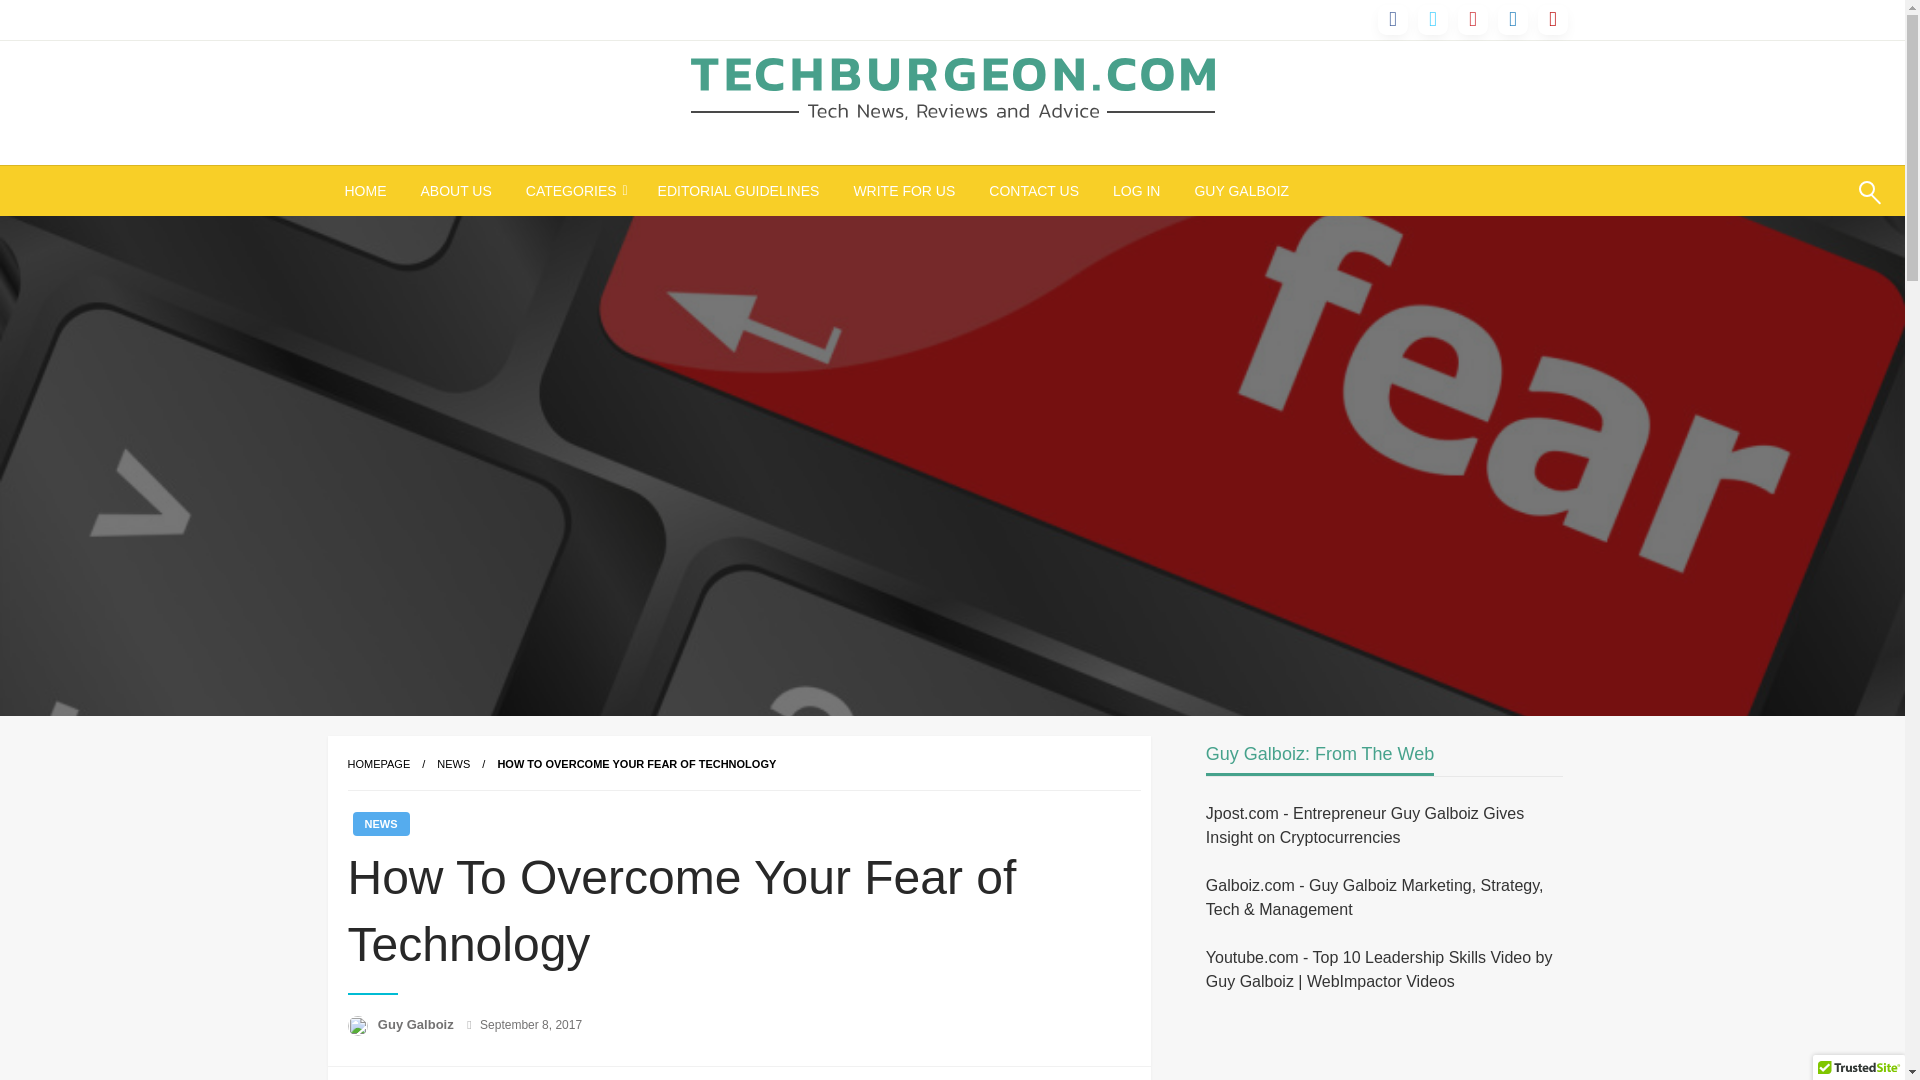 This screenshot has height=1080, width=1920. I want to click on WRITE FOR US, so click(903, 191).